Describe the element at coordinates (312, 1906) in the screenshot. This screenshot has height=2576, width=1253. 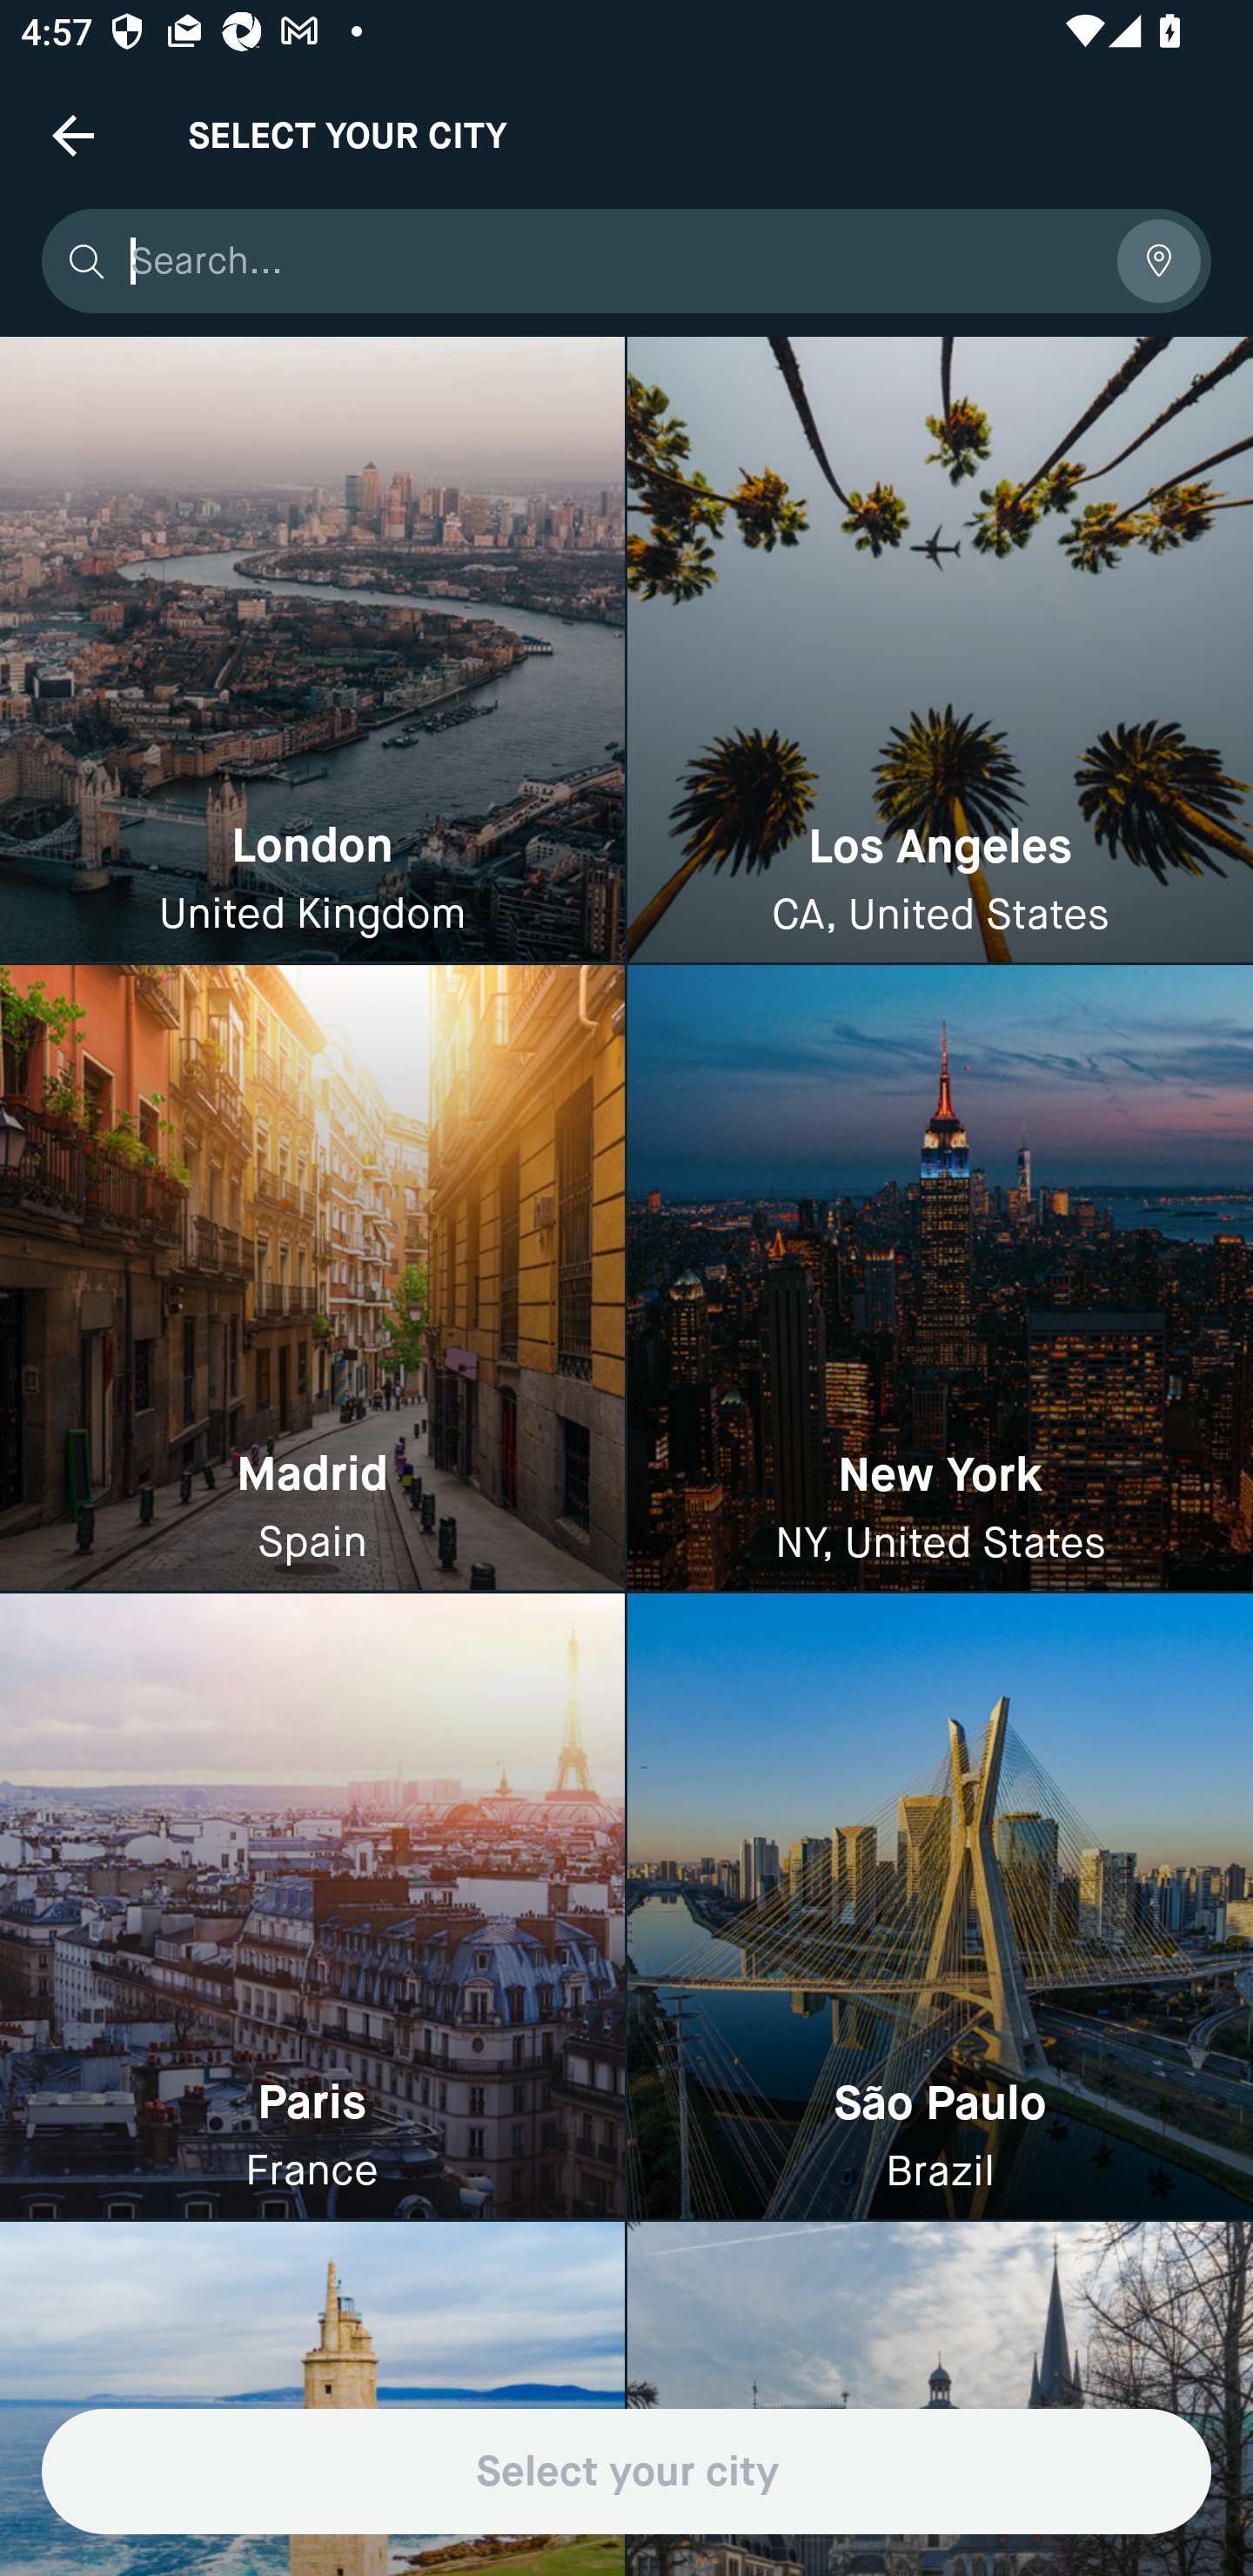
I see `Paris France` at that location.